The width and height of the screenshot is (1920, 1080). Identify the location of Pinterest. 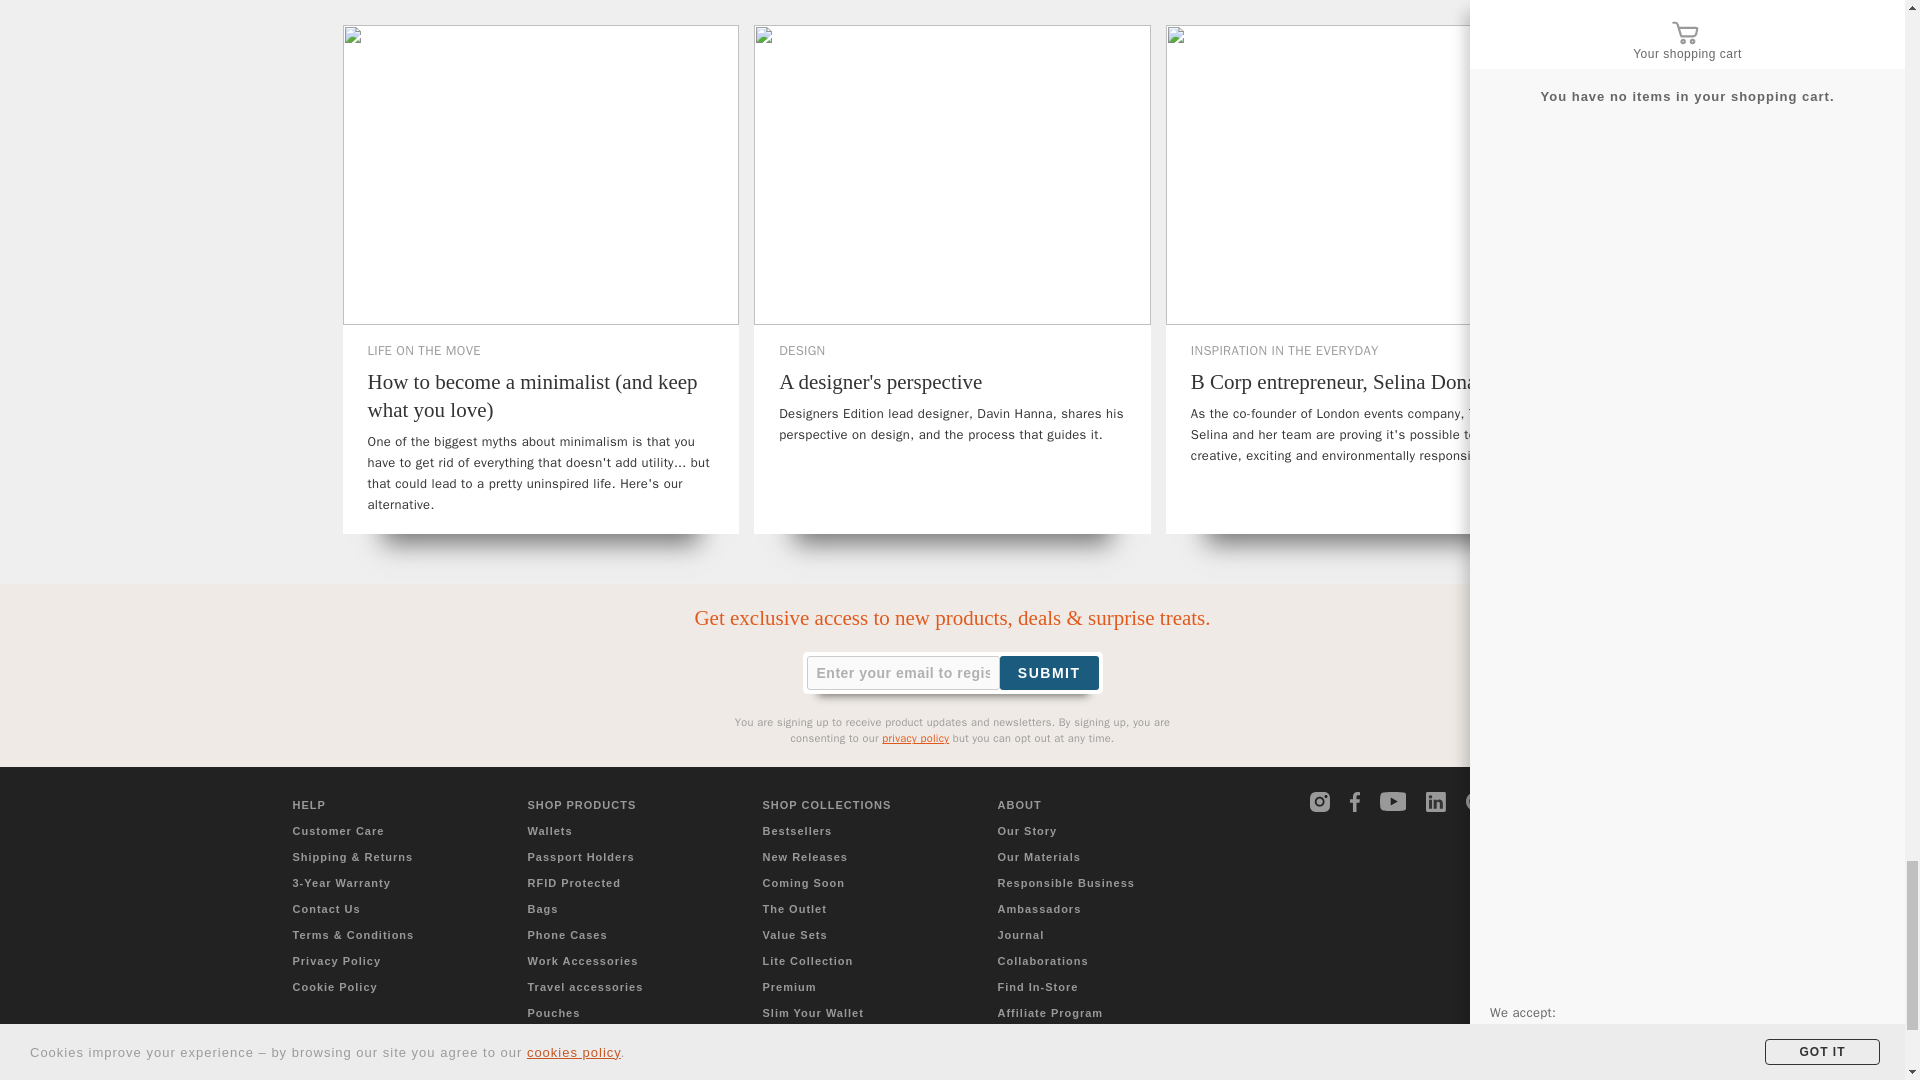
(1476, 802).